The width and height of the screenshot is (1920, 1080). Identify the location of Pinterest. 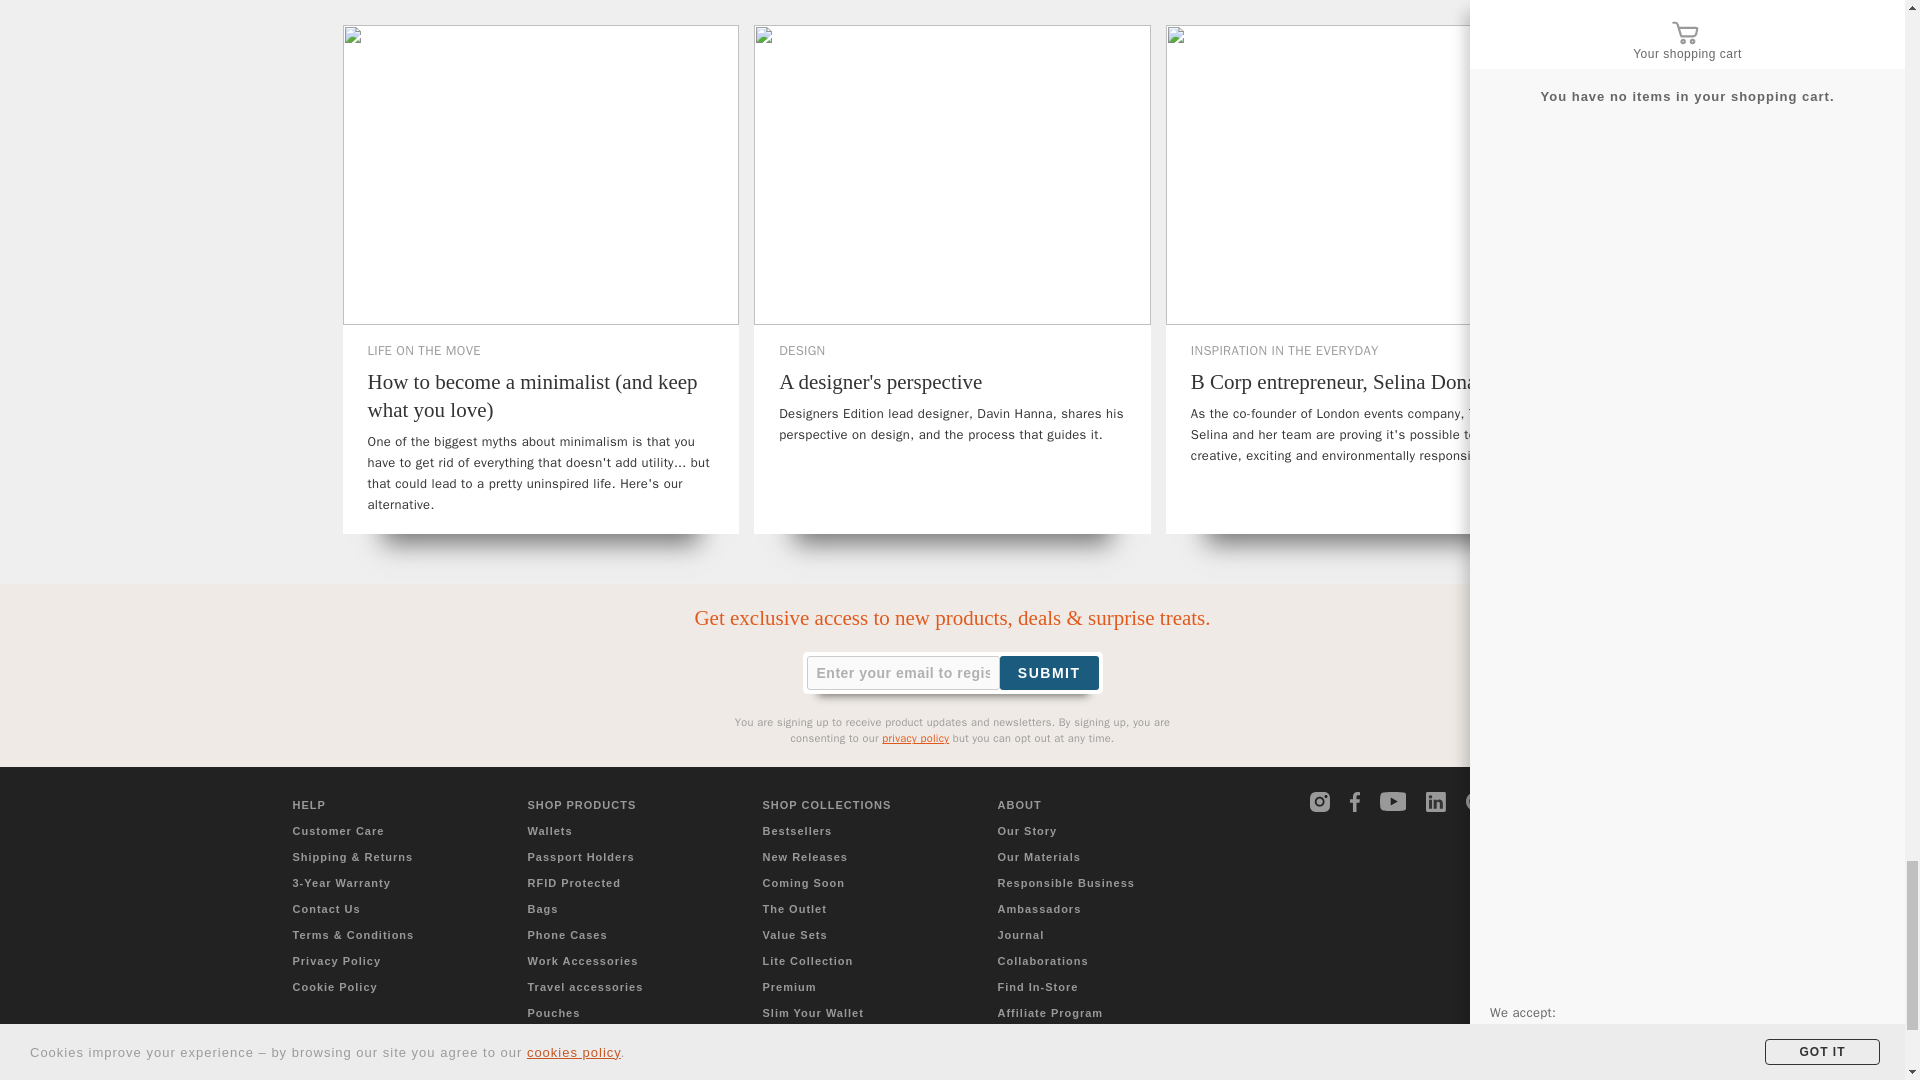
(1476, 802).